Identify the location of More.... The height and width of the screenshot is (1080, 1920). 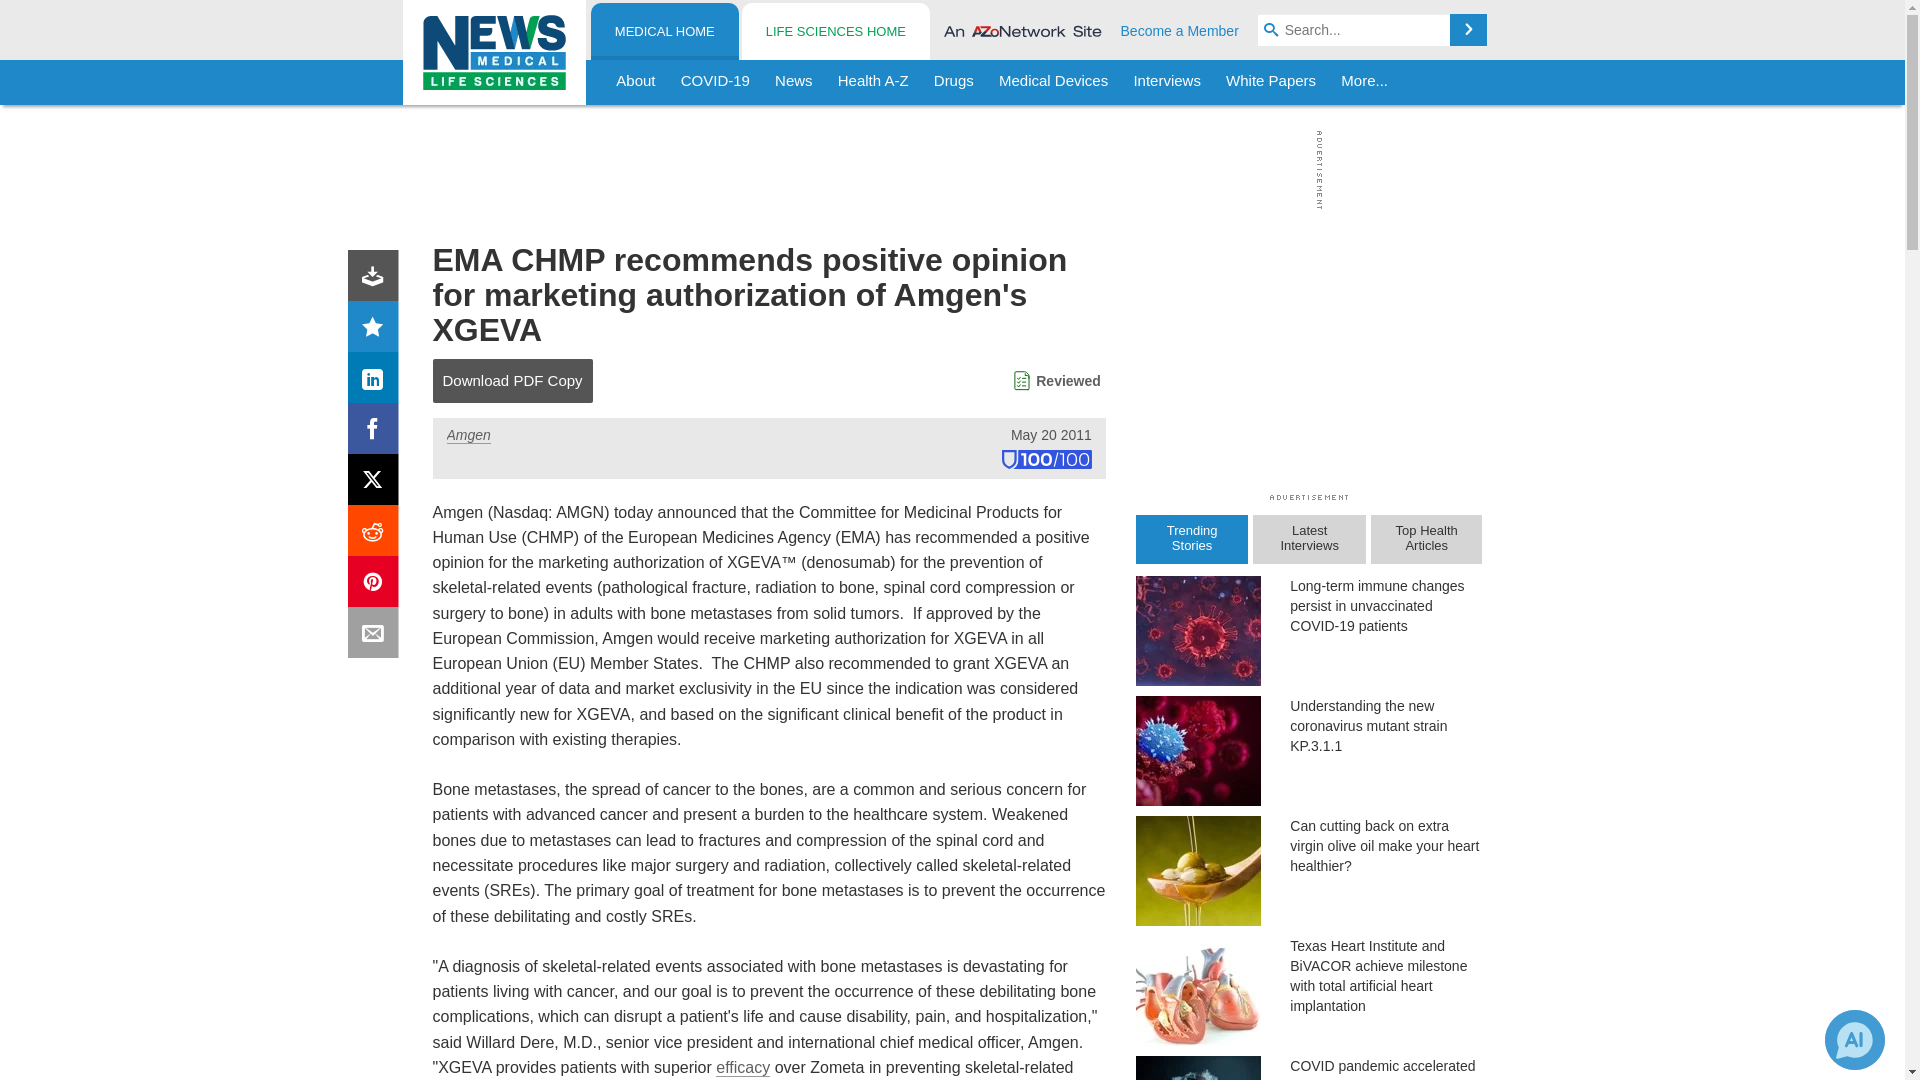
(1364, 82).